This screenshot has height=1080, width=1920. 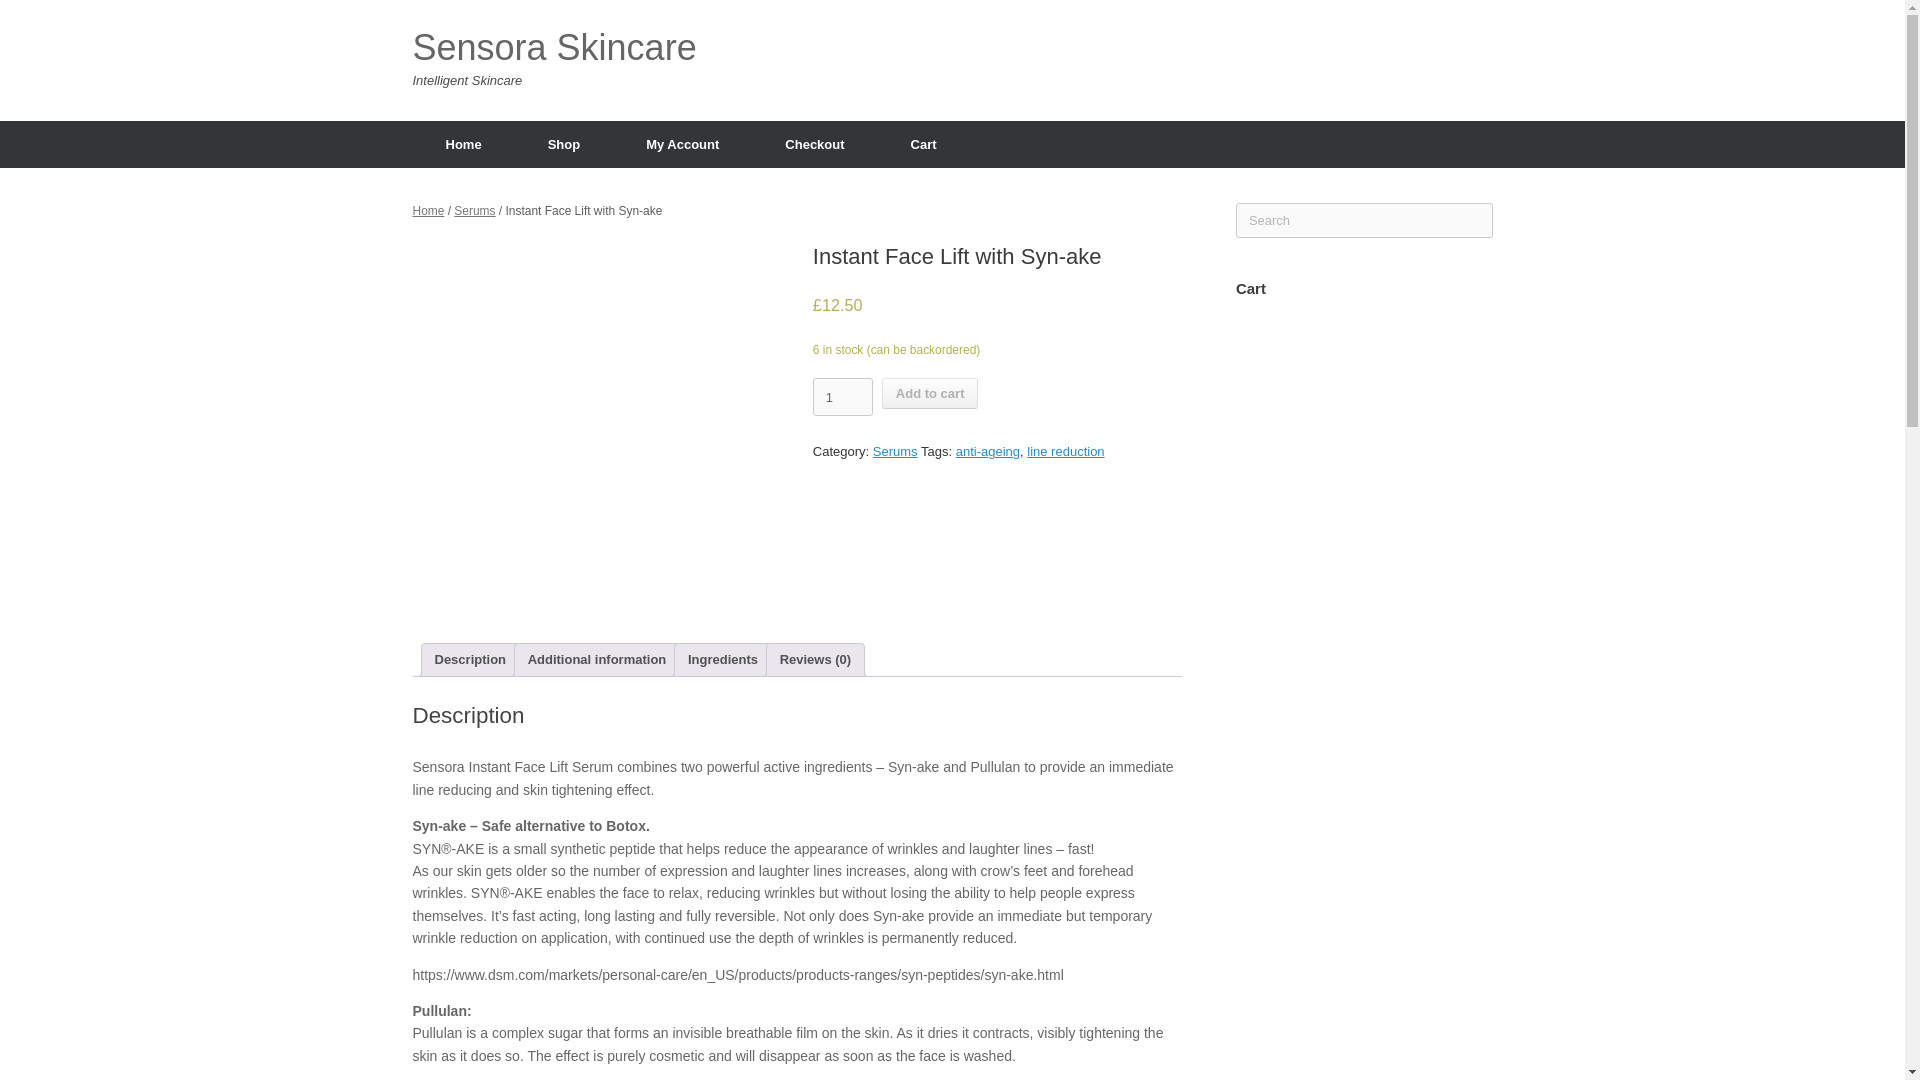 I want to click on Description, so click(x=470, y=660).